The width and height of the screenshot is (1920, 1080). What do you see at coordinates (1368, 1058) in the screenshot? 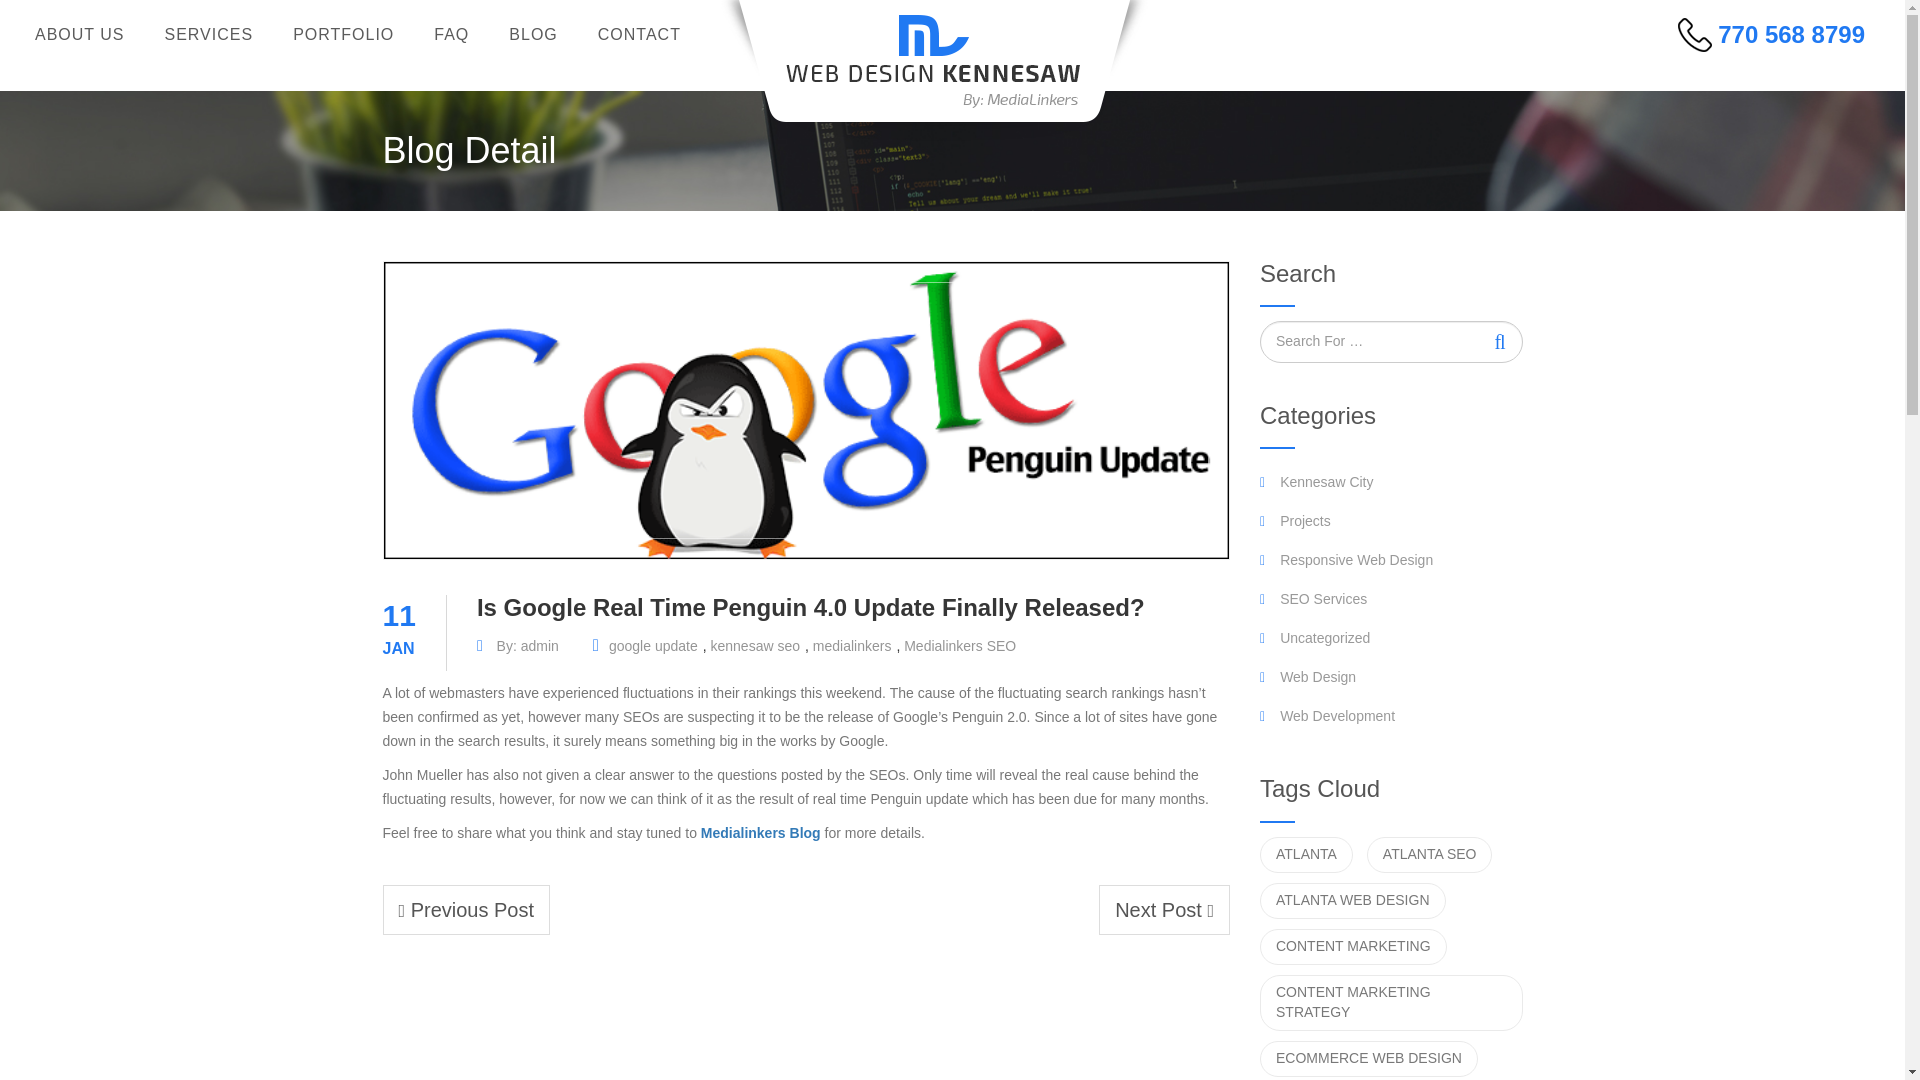
I see `ECOMMERCE WEB DESIGN` at bounding box center [1368, 1058].